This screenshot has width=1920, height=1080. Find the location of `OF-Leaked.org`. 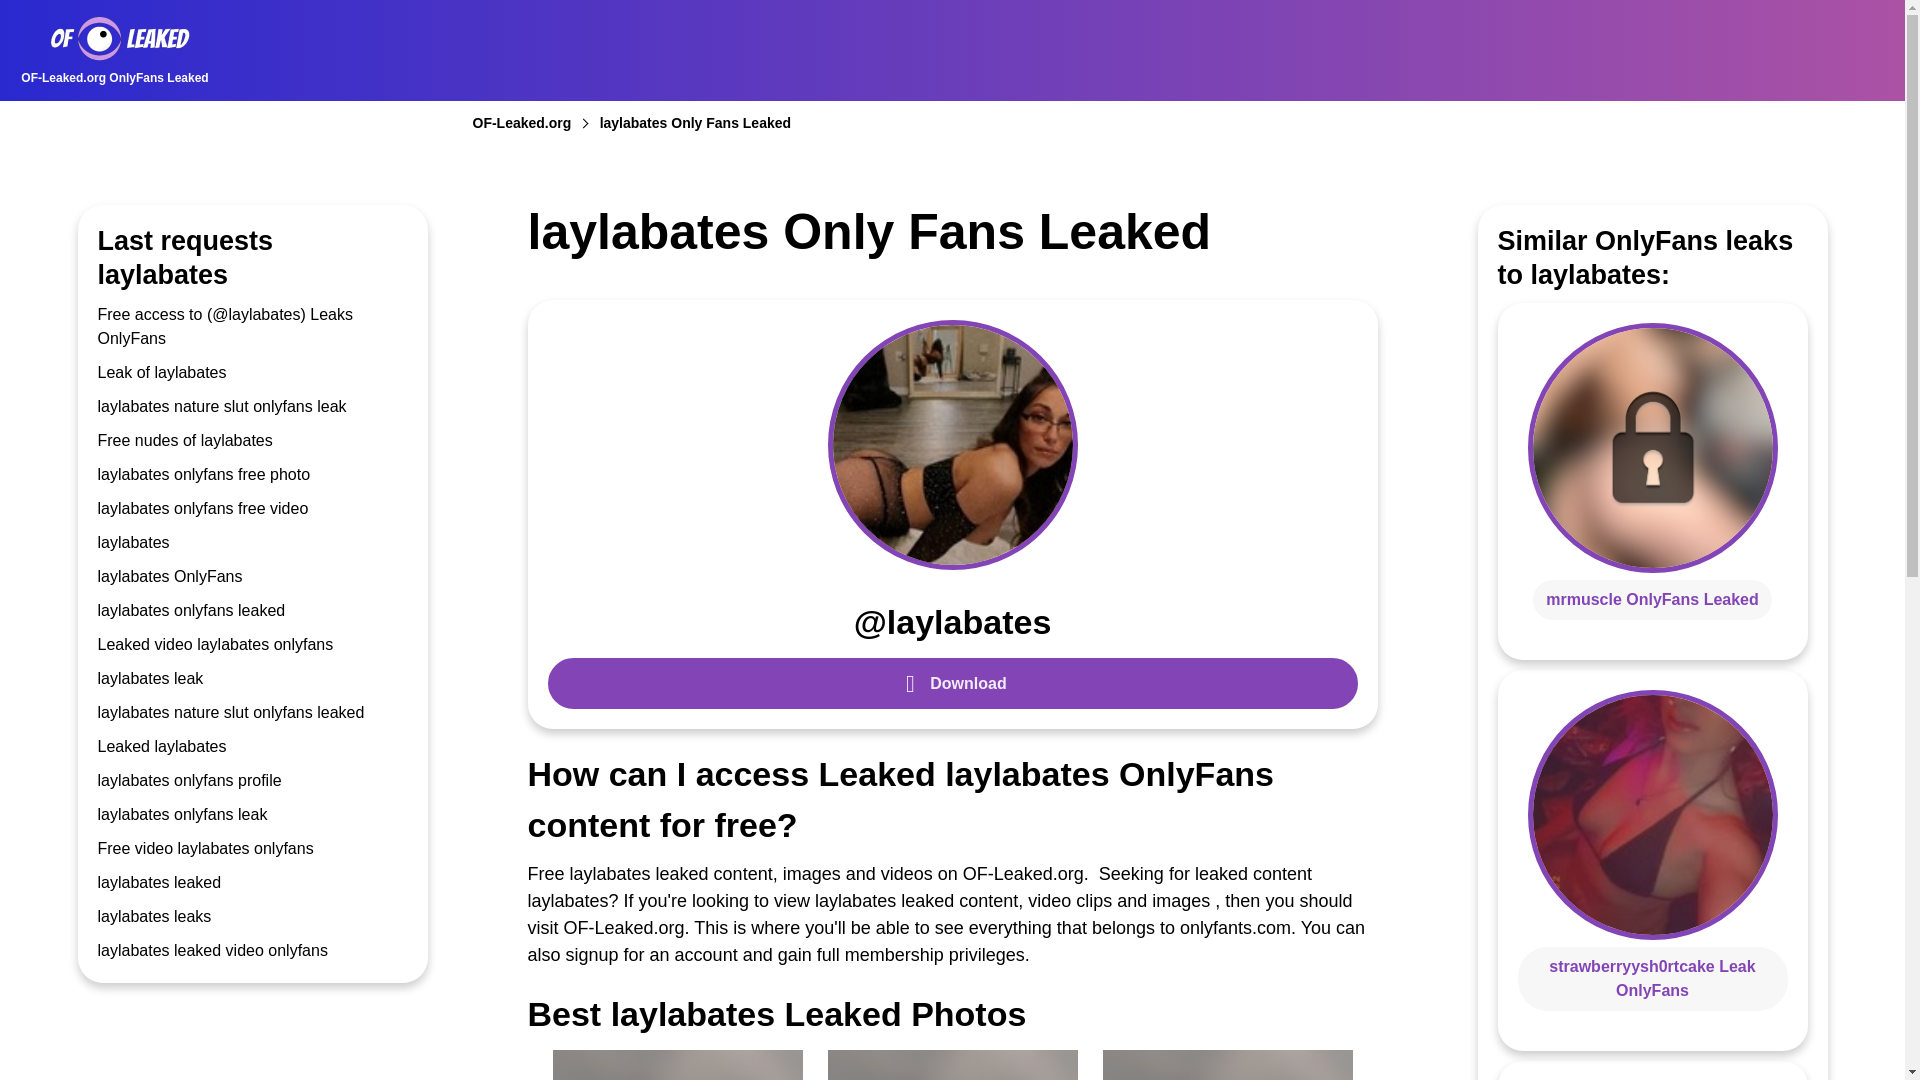

OF-Leaked.org is located at coordinates (534, 123).